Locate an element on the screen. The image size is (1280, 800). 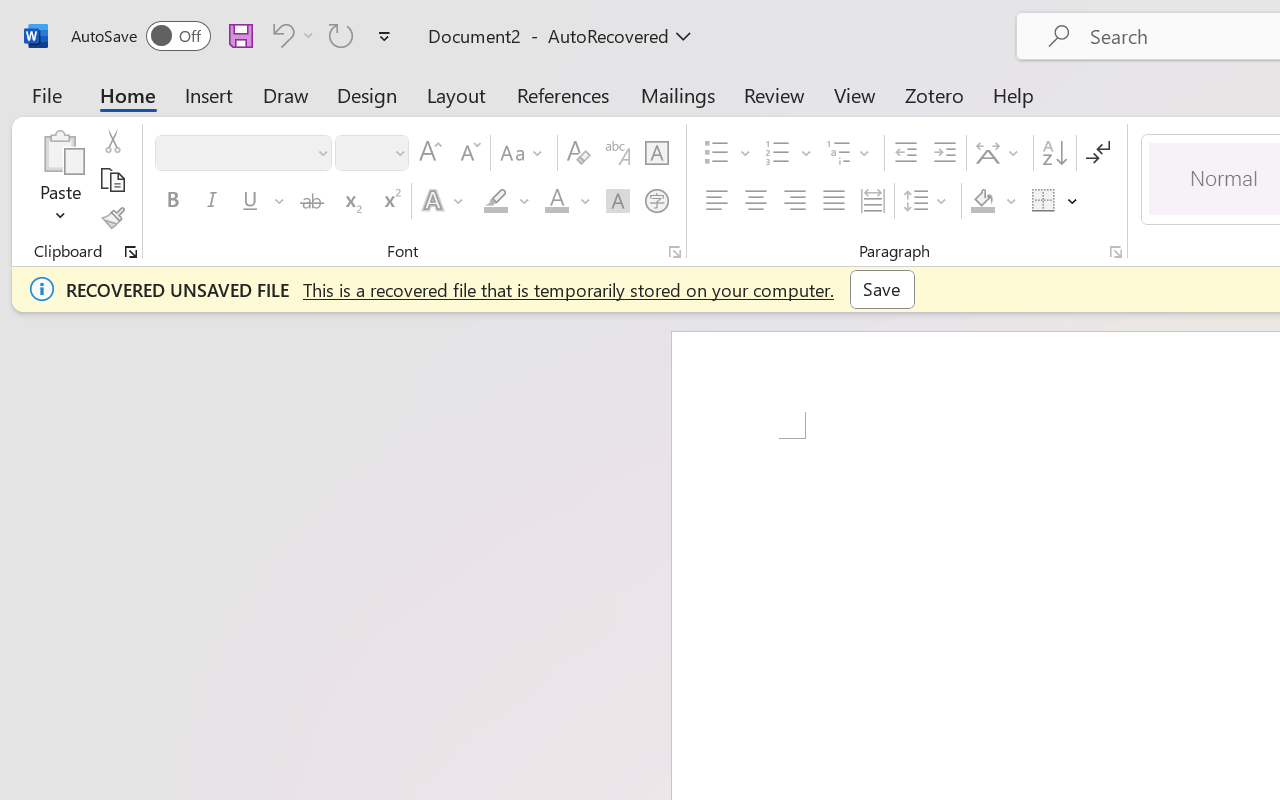
Shading is located at coordinates (994, 201).